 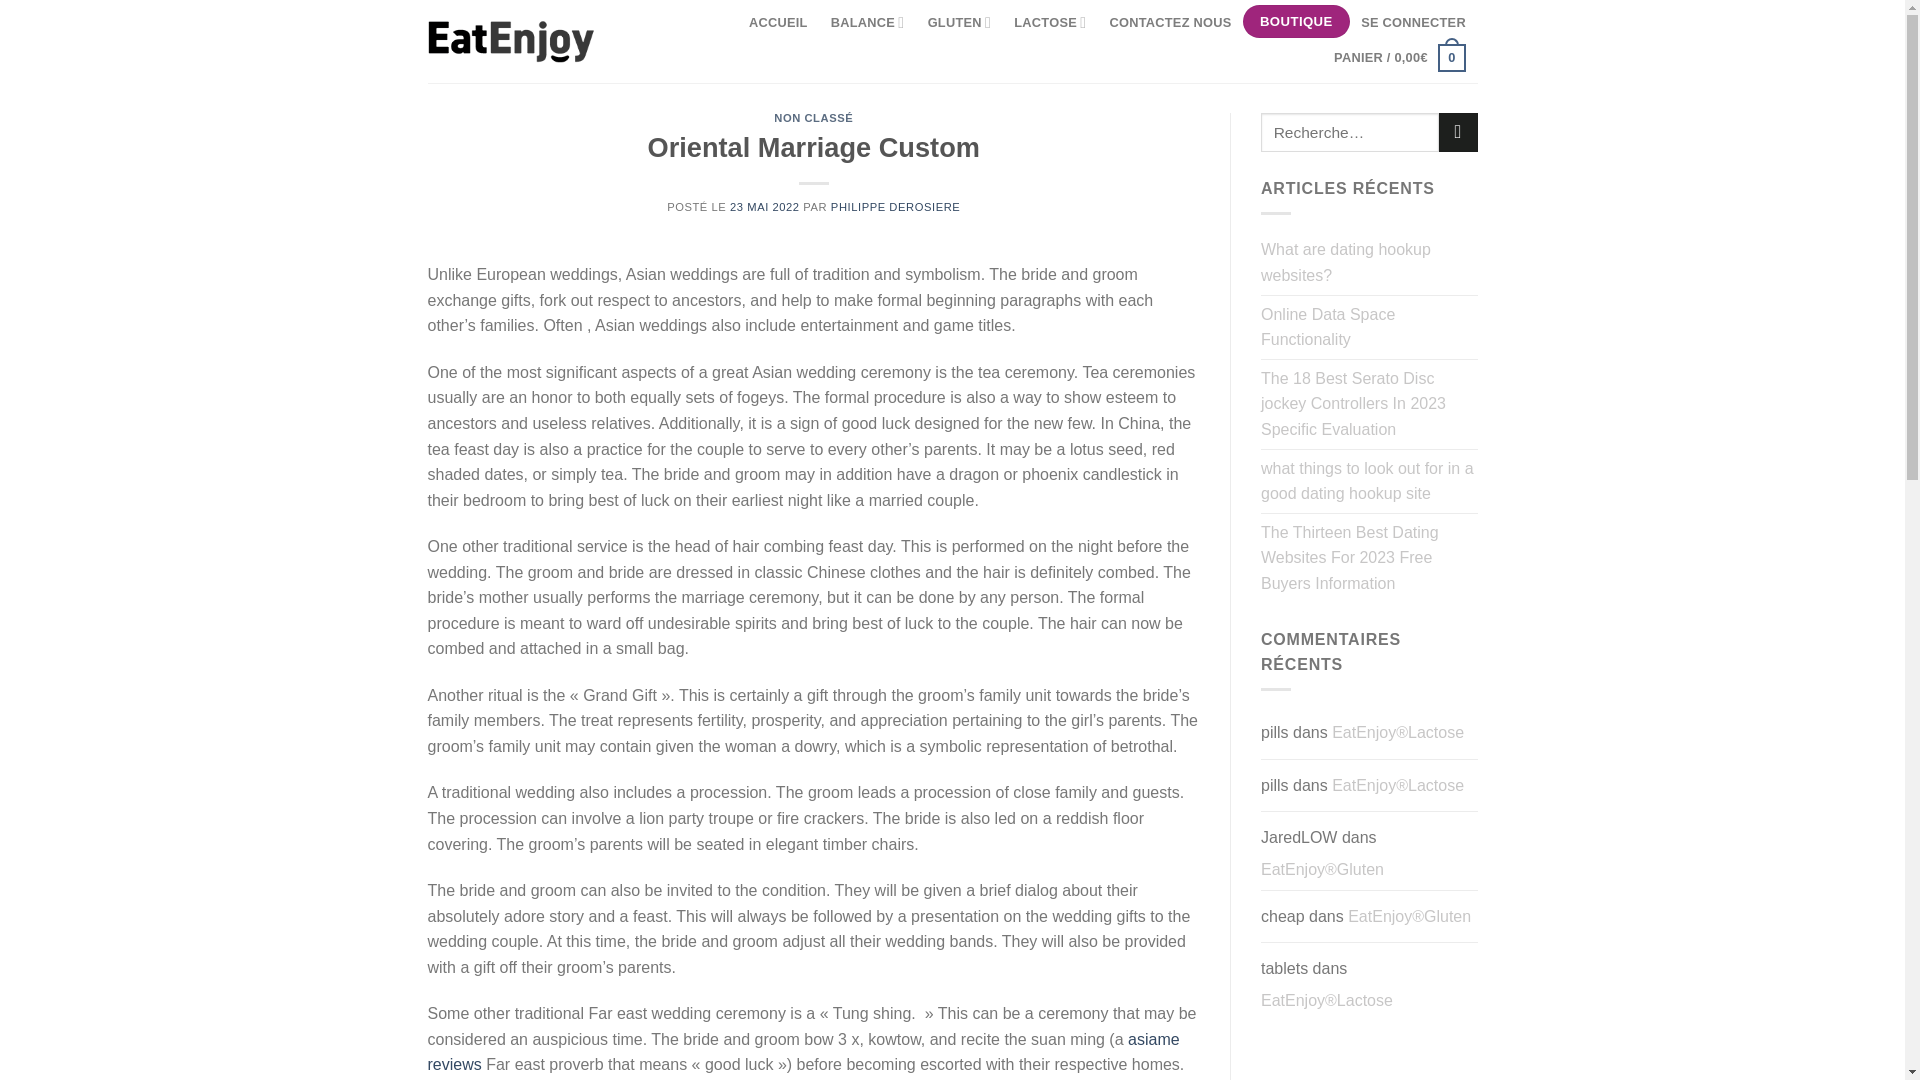 I want to click on 23 MAI 2022, so click(x=764, y=206).